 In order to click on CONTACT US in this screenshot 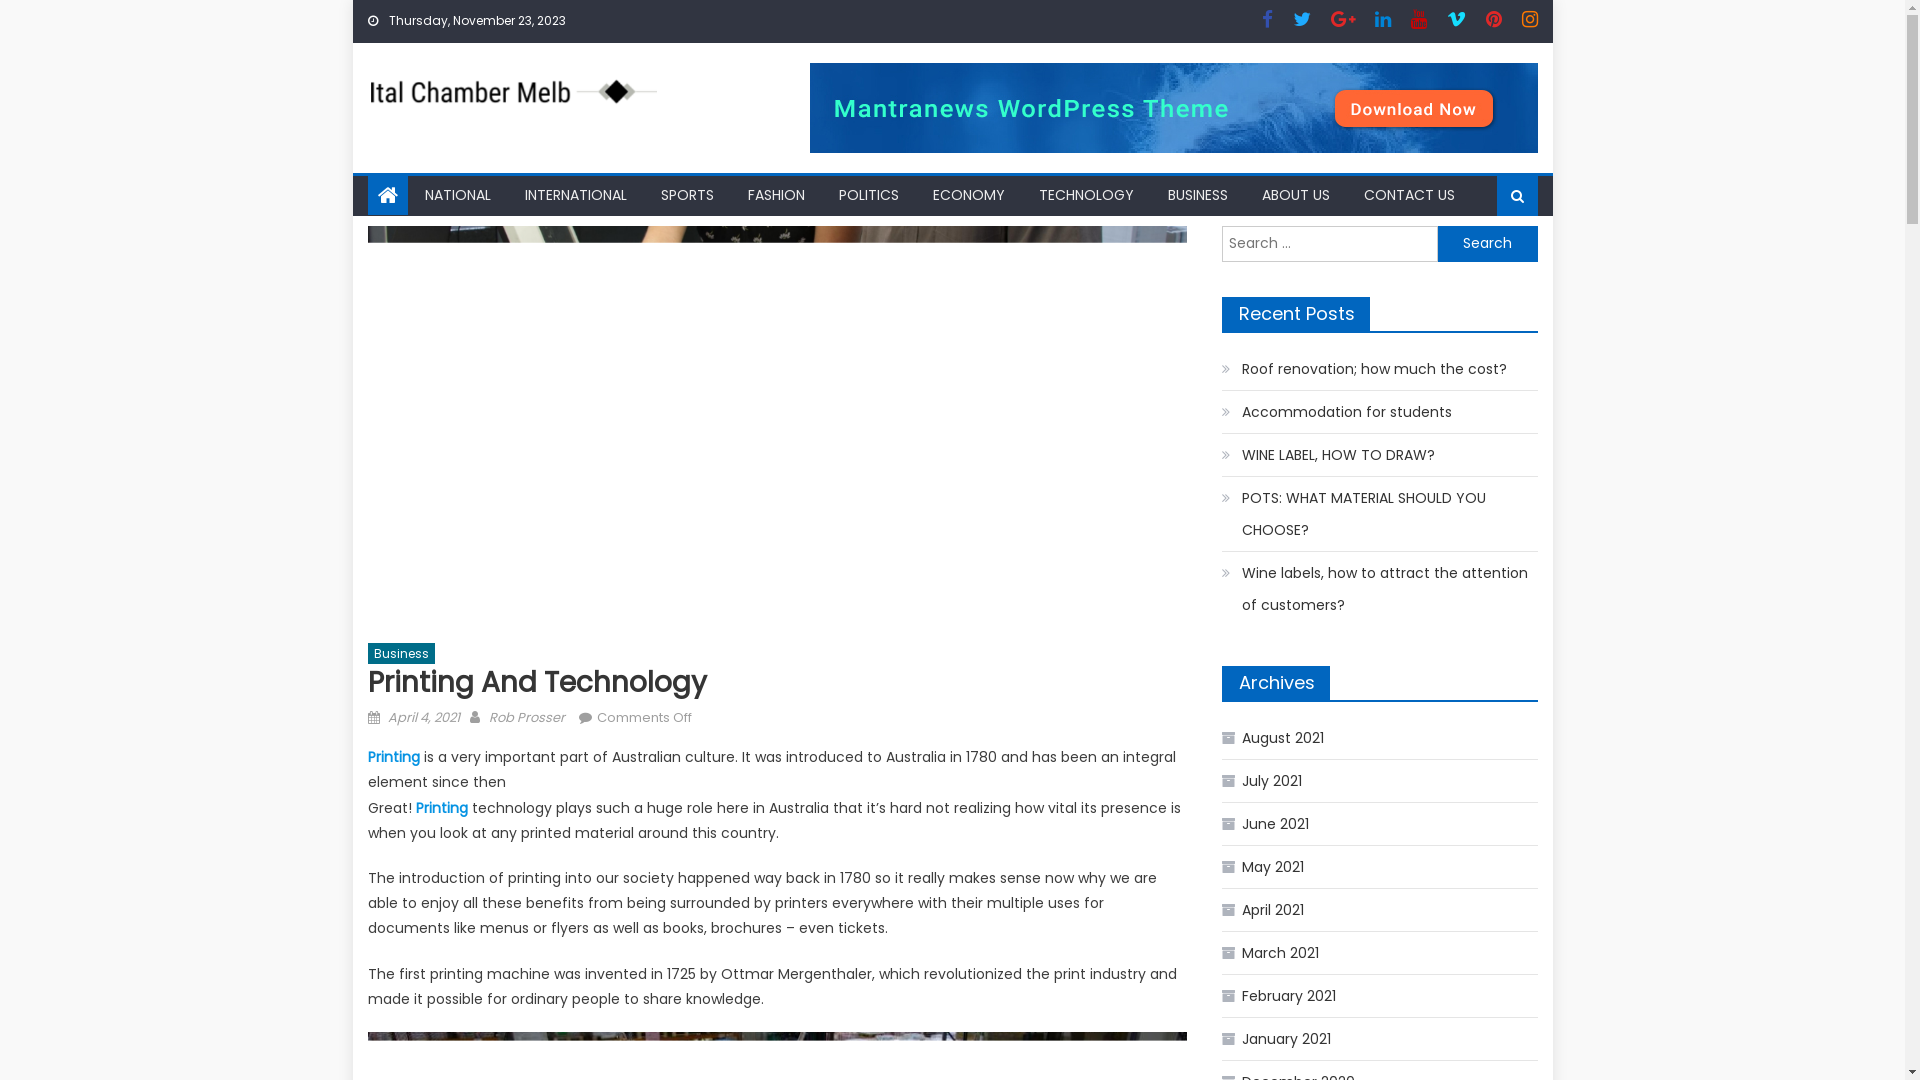, I will do `click(1408, 195)`.